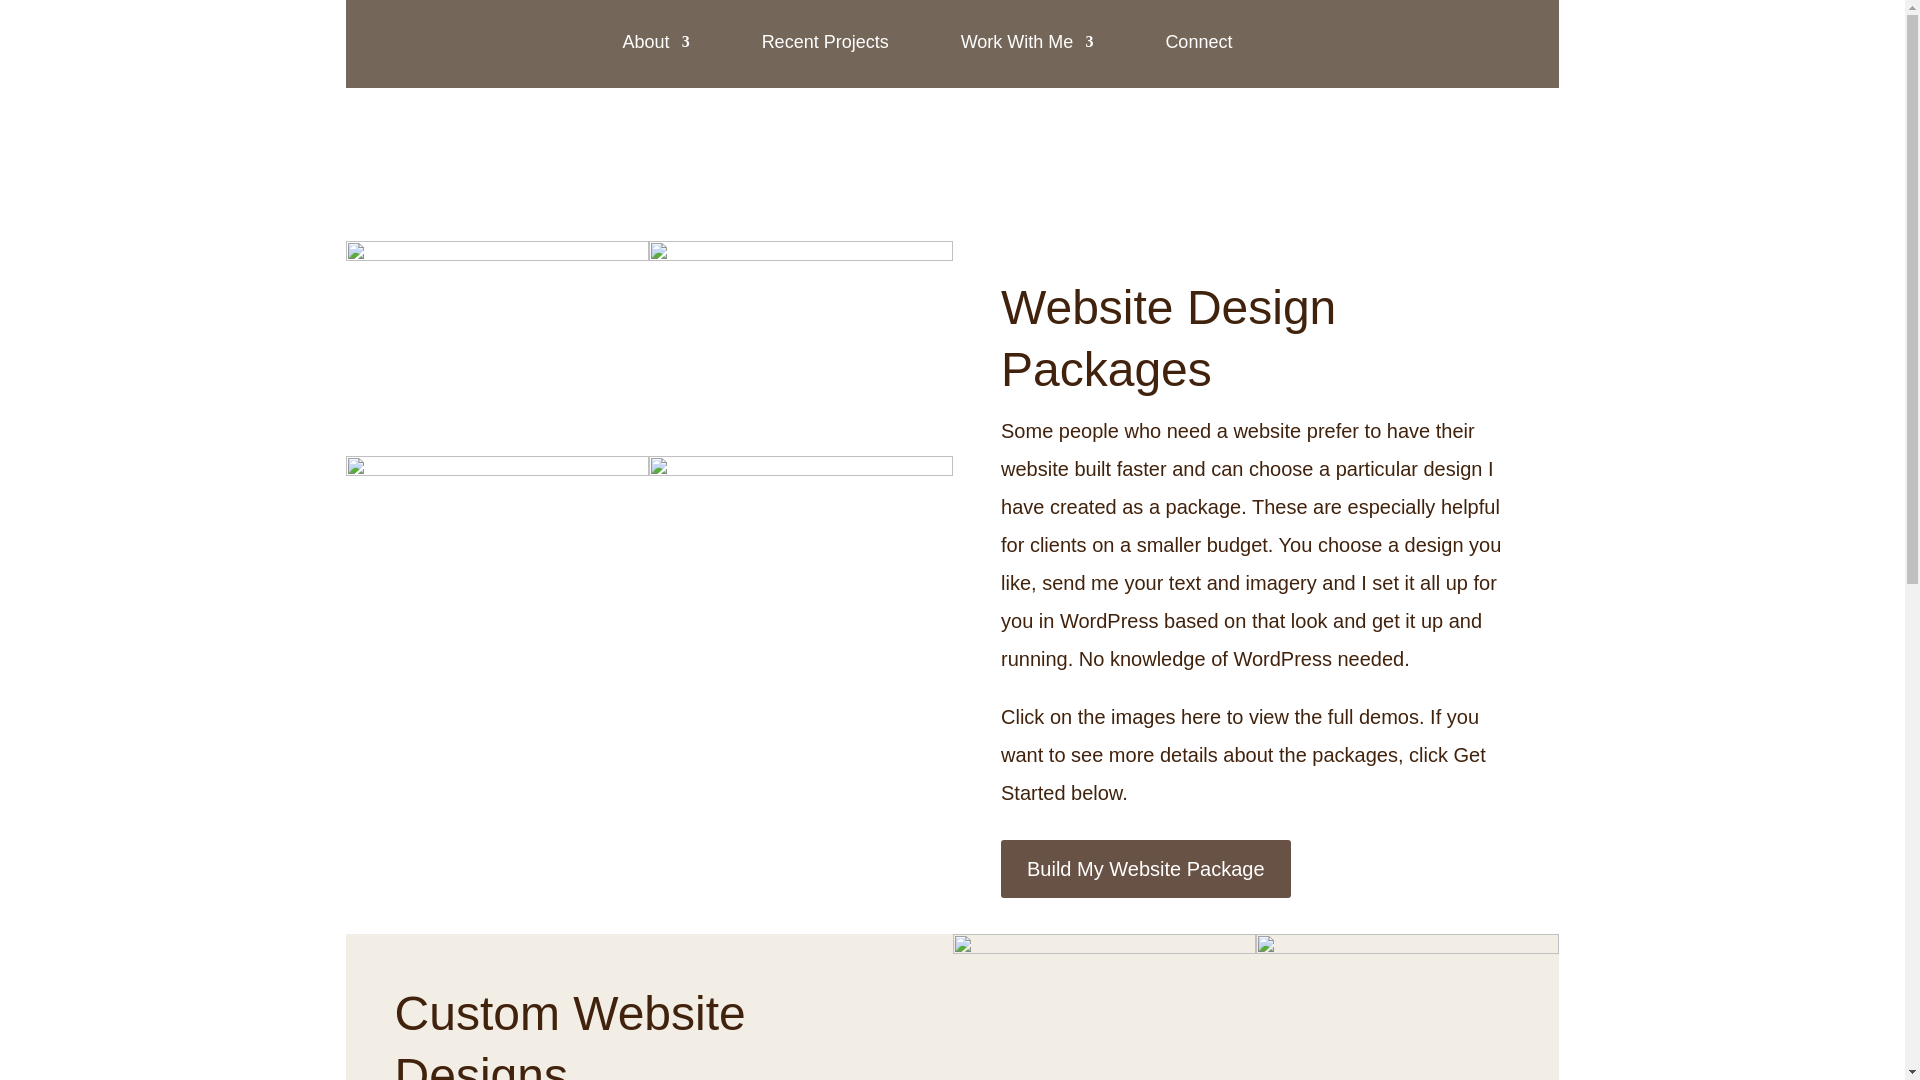 Image resolution: width=1920 pixels, height=1080 pixels. Describe the element at coordinates (1145, 868) in the screenshot. I see `Build My Website Package` at that location.